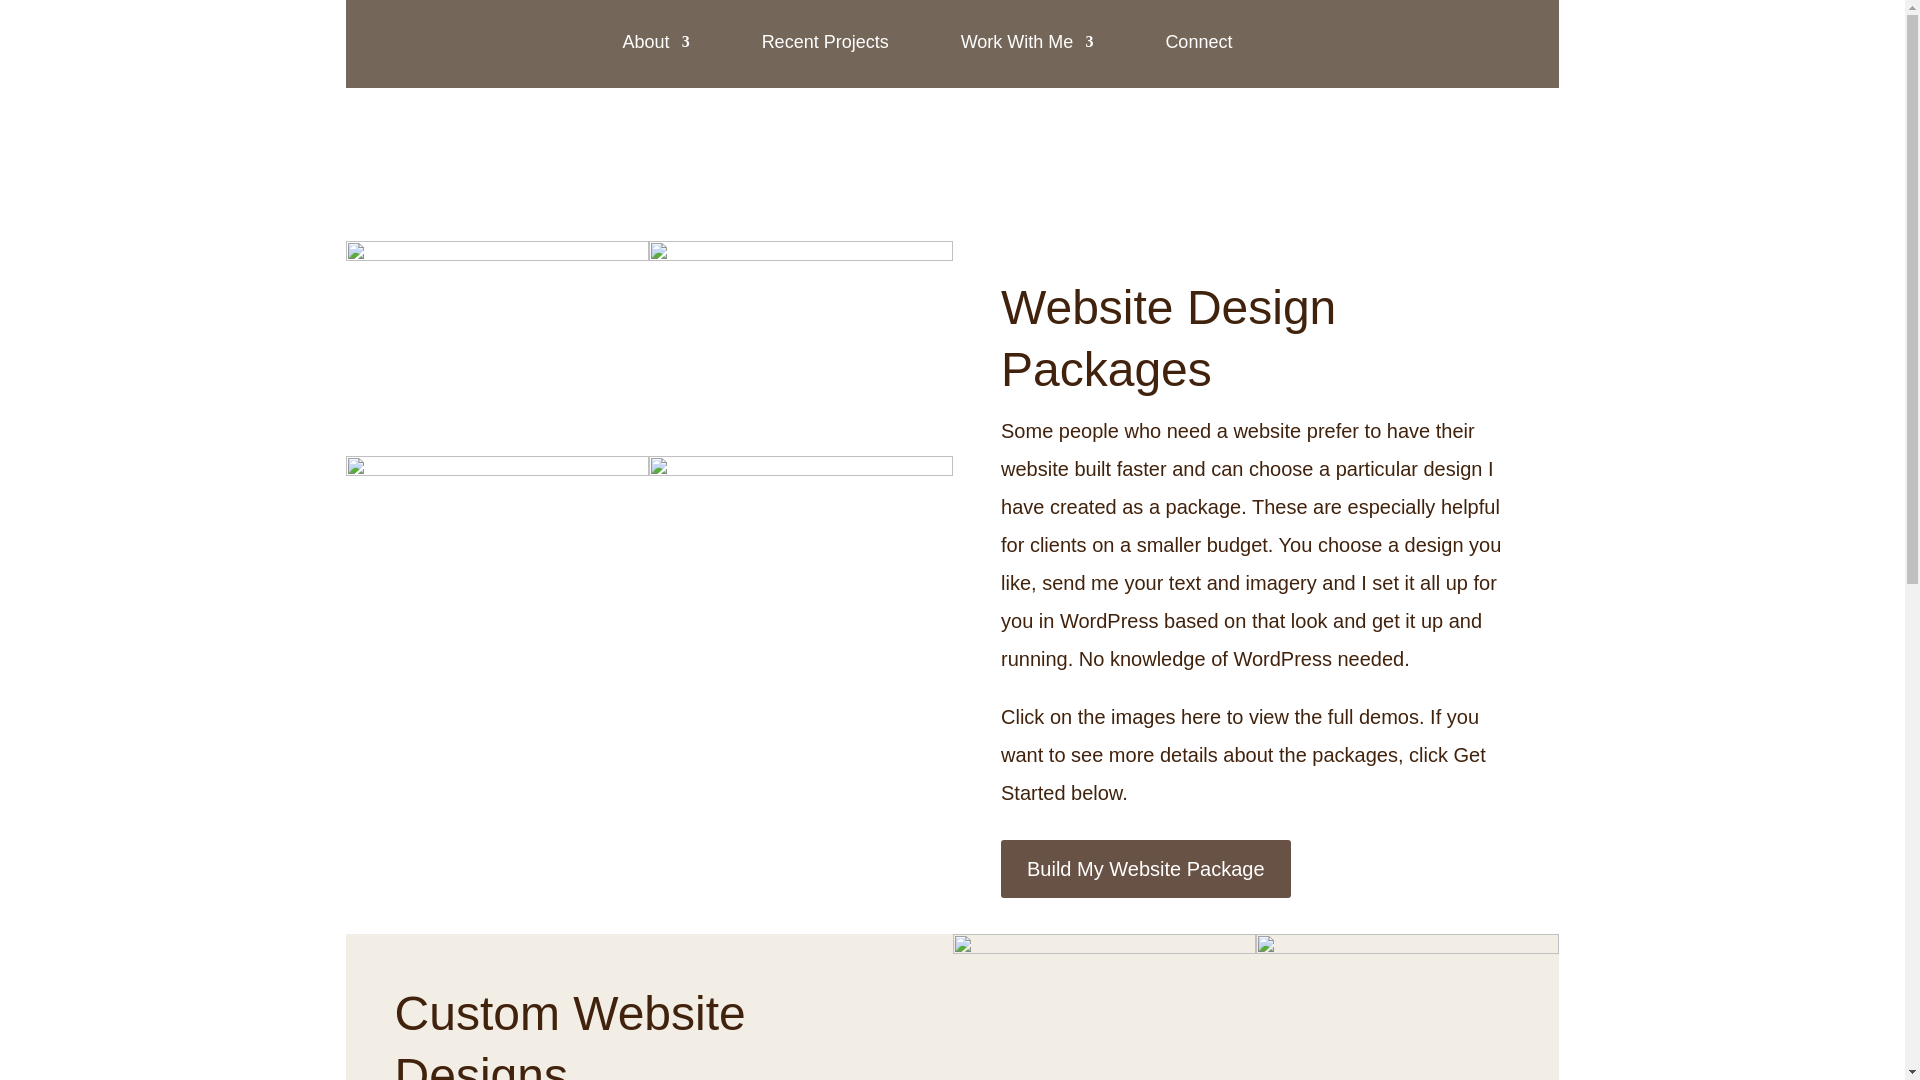 Image resolution: width=1920 pixels, height=1080 pixels. Describe the element at coordinates (1145, 868) in the screenshot. I see `Build My Website Package` at that location.